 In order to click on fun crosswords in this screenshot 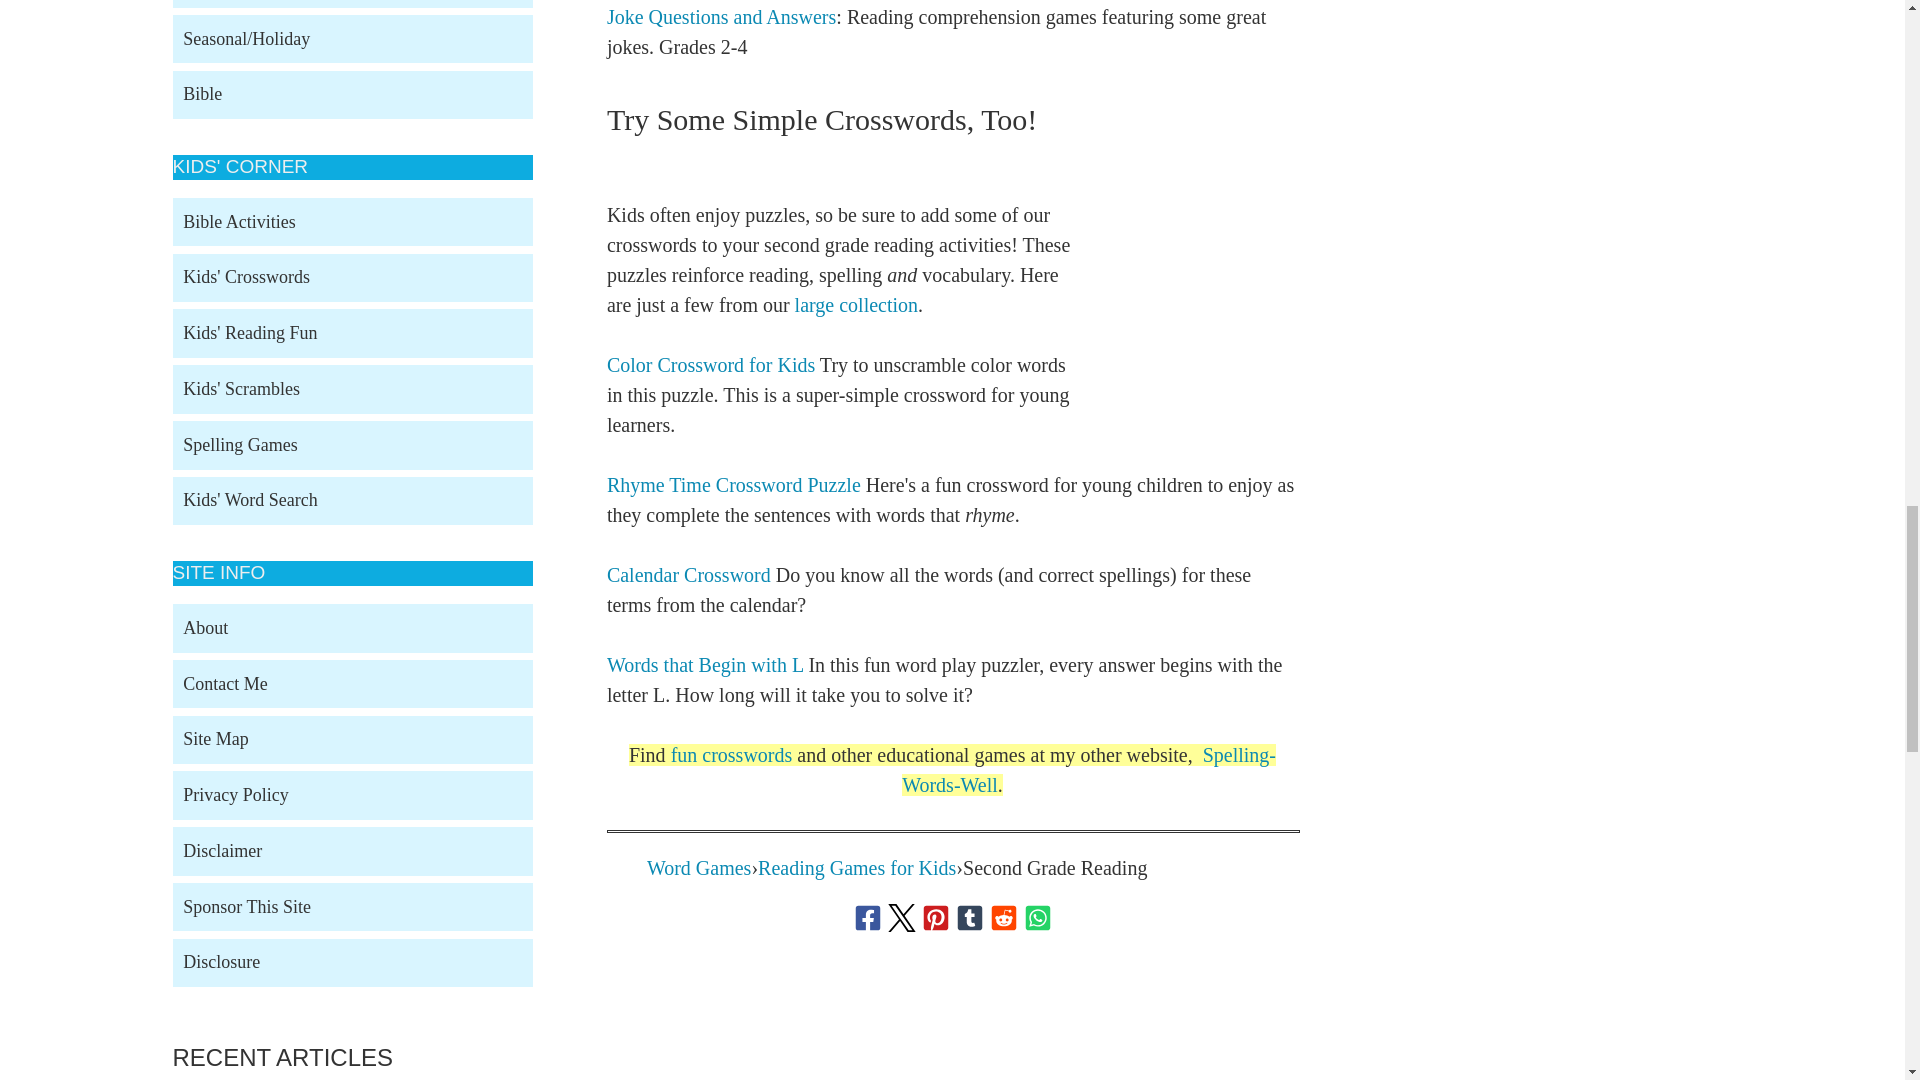, I will do `click(731, 754)`.